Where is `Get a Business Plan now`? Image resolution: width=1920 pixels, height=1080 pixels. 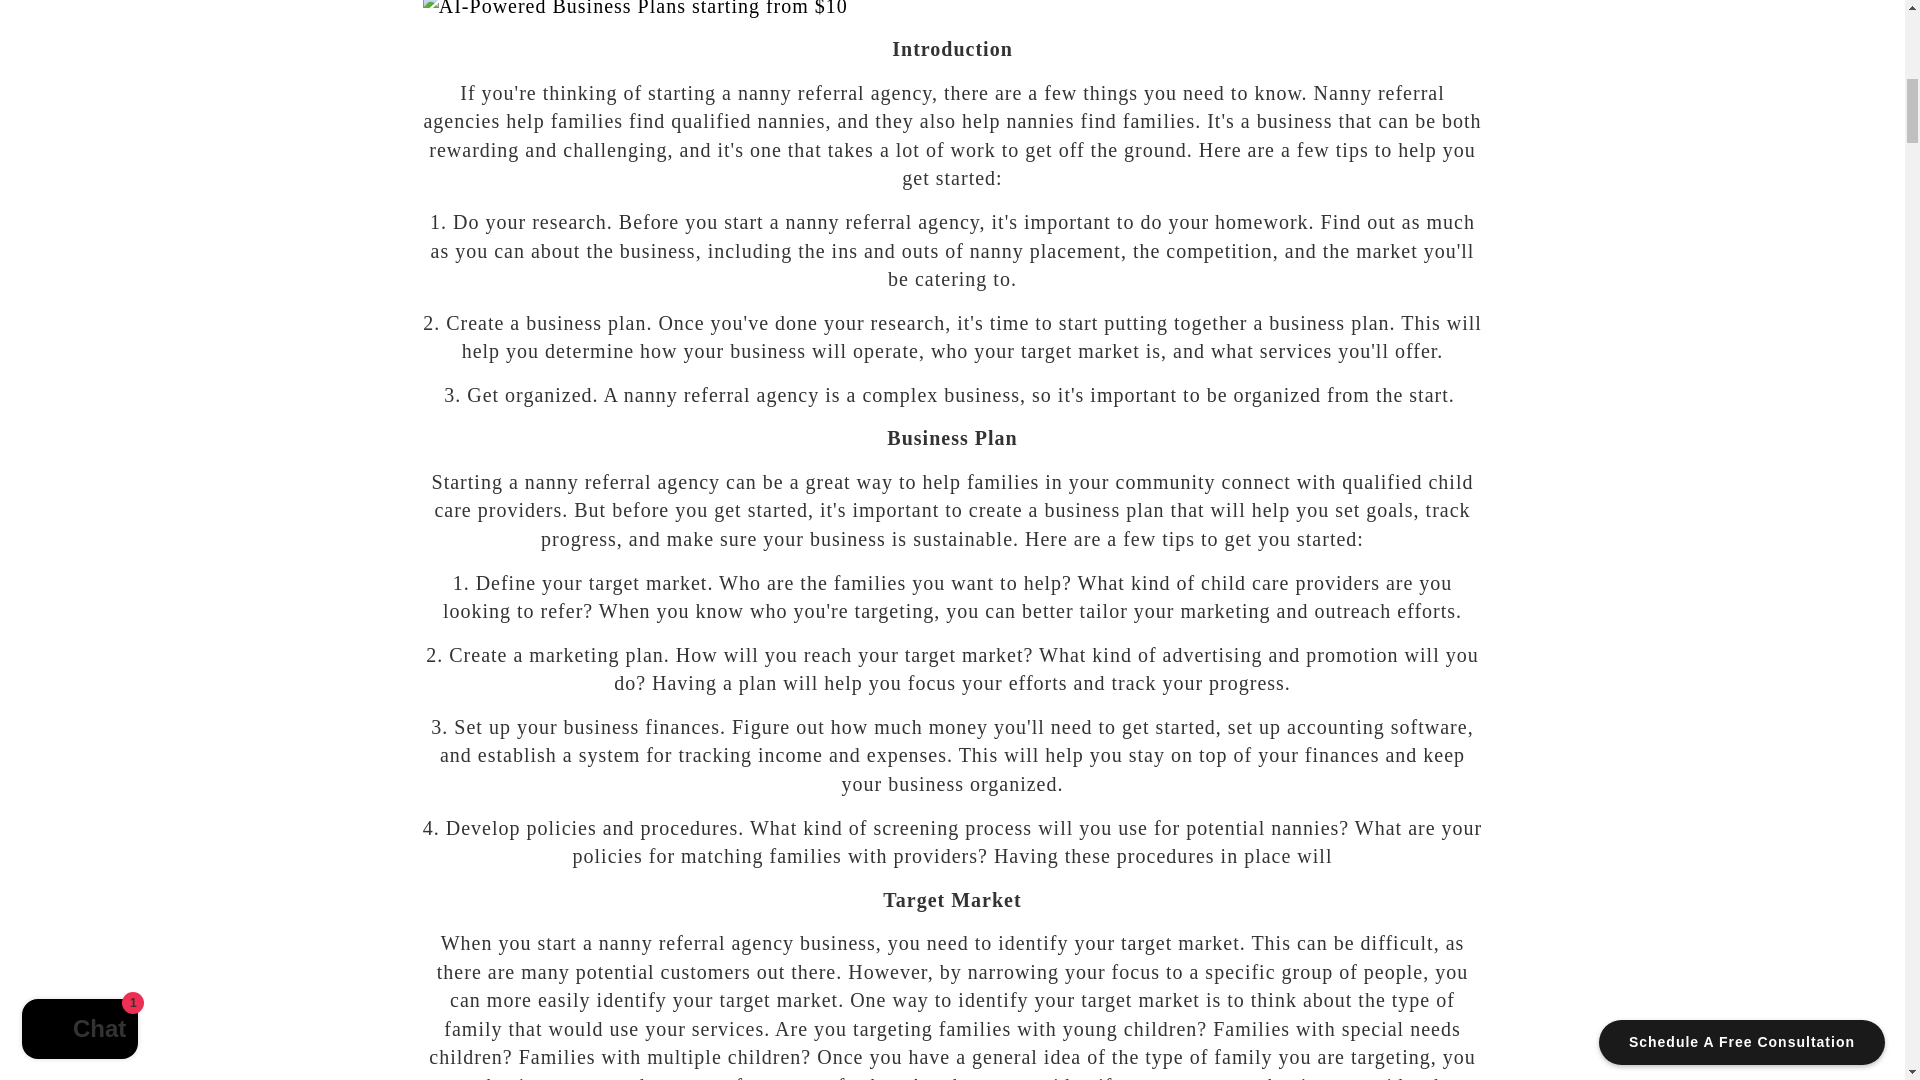 Get a Business Plan now is located at coordinates (952, 10).